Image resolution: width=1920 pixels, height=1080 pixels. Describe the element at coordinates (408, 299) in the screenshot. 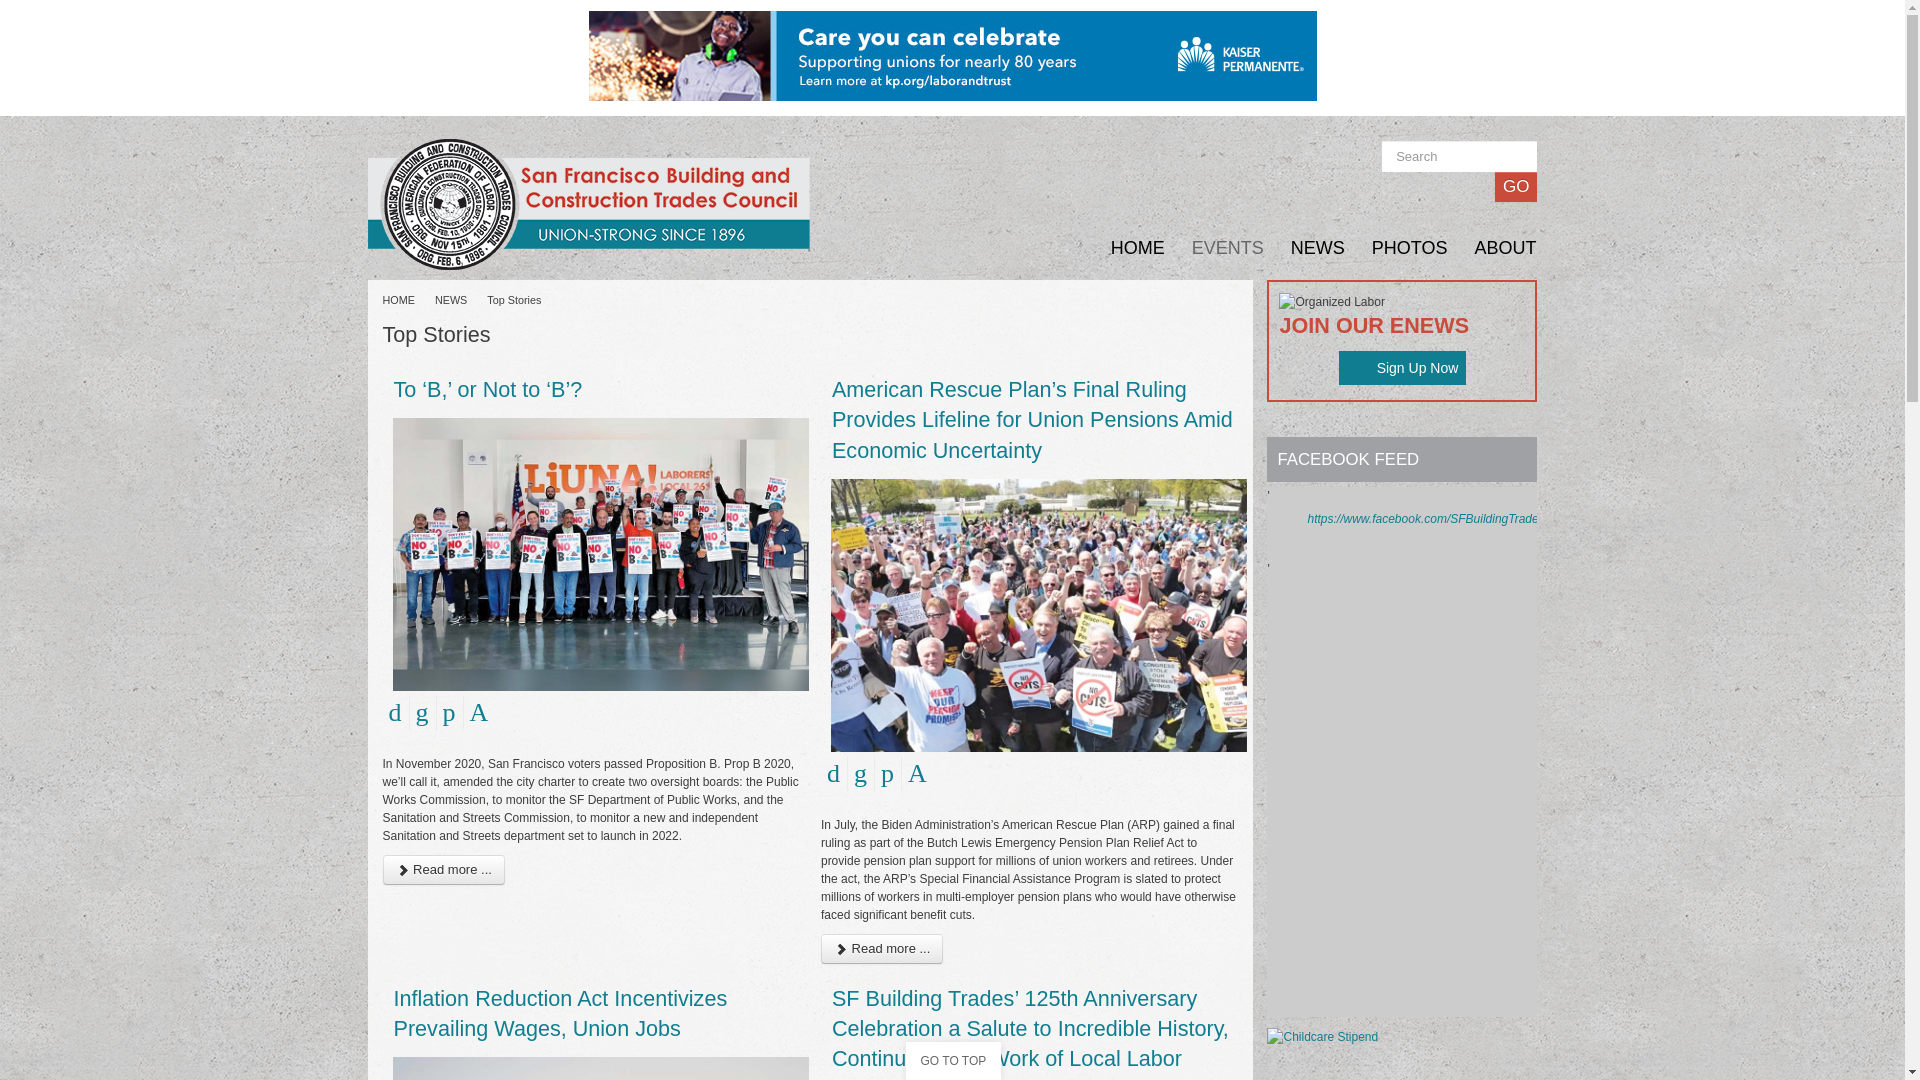

I see `HOME` at that location.